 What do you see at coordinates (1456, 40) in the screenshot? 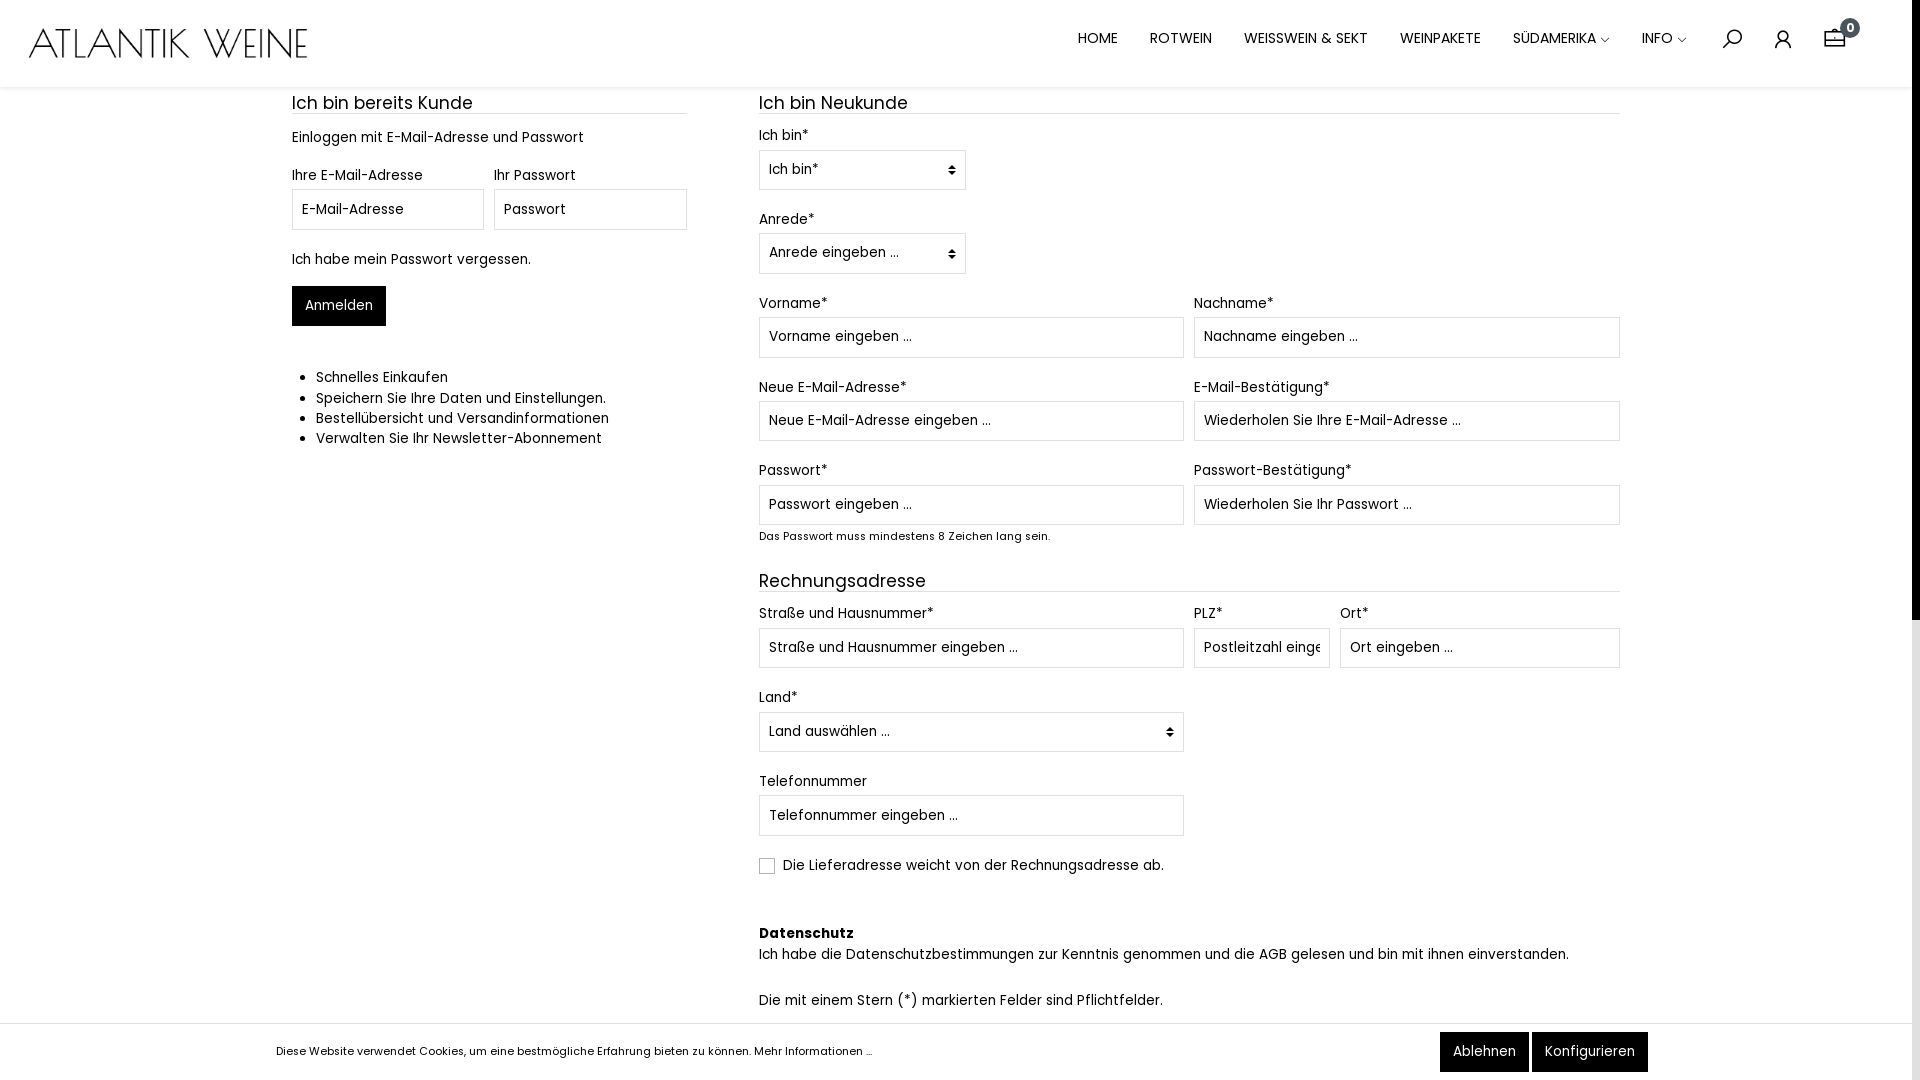
I see `WEINPAKETE` at bounding box center [1456, 40].